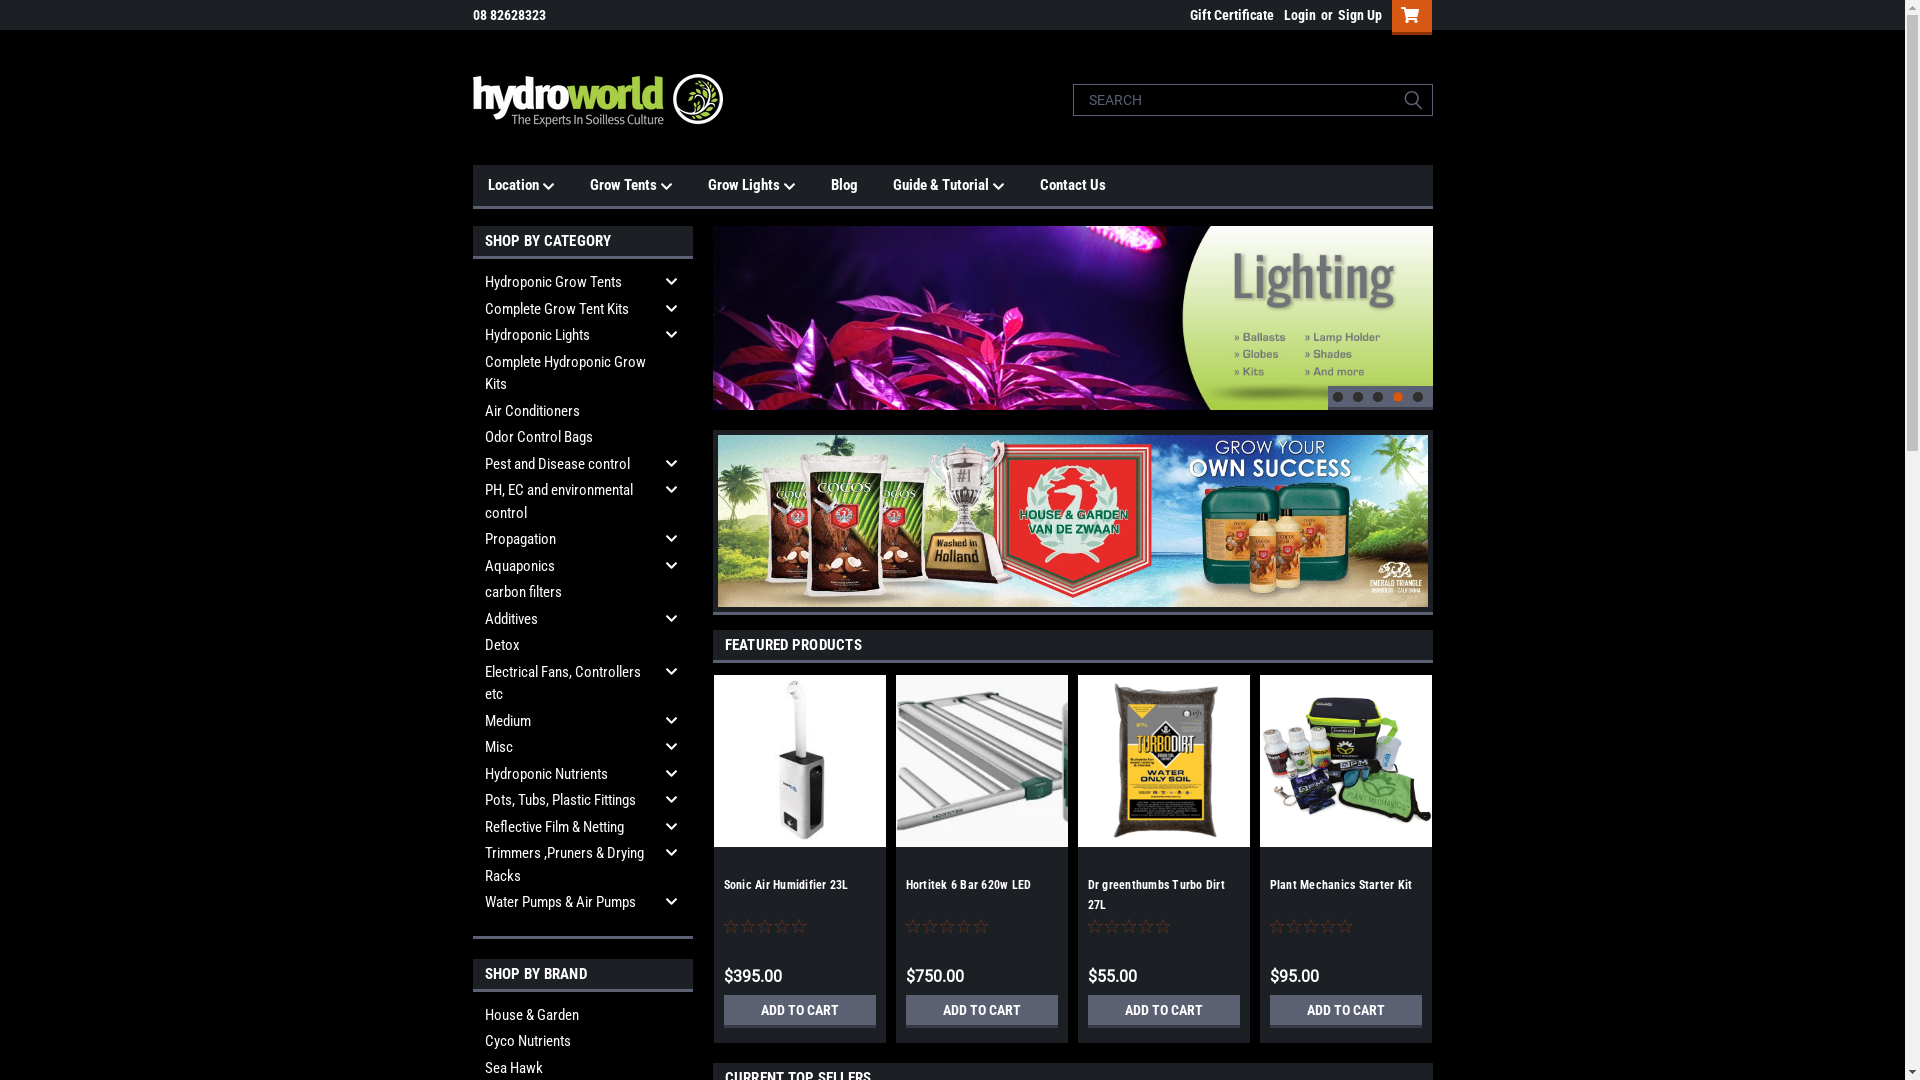  Describe the element at coordinates (566, 282) in the screenshot. I see `Hydroponic Grow Tents` at that location.